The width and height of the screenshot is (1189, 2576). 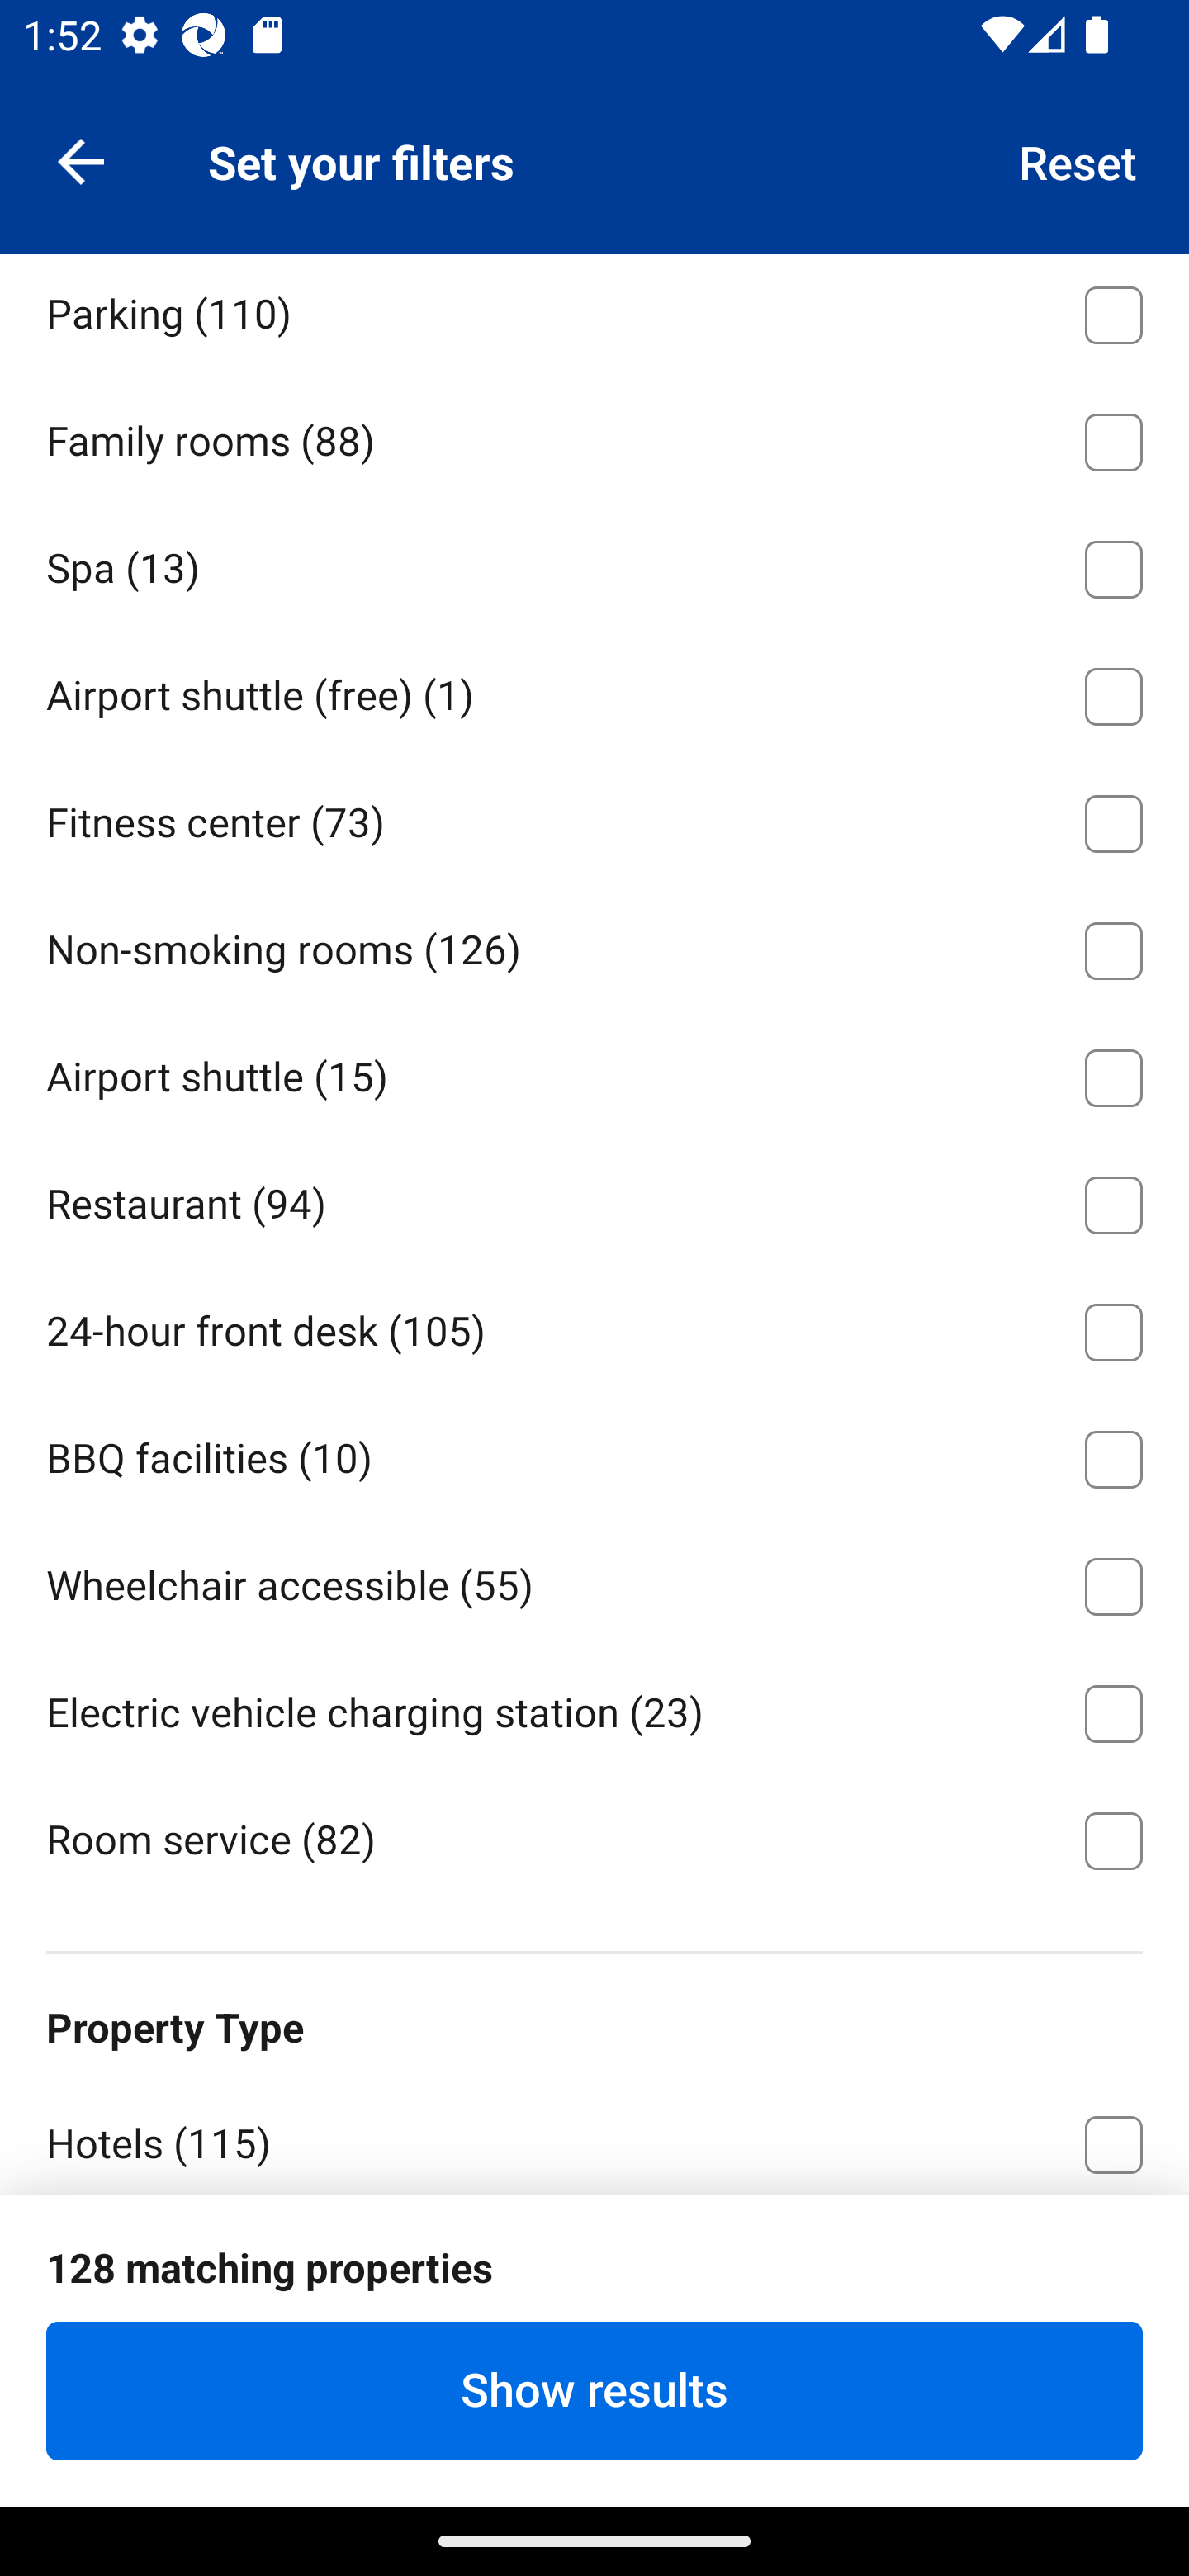 I want to click on 24-hour front desk ⁦(105), so click(x=594, y=1326).